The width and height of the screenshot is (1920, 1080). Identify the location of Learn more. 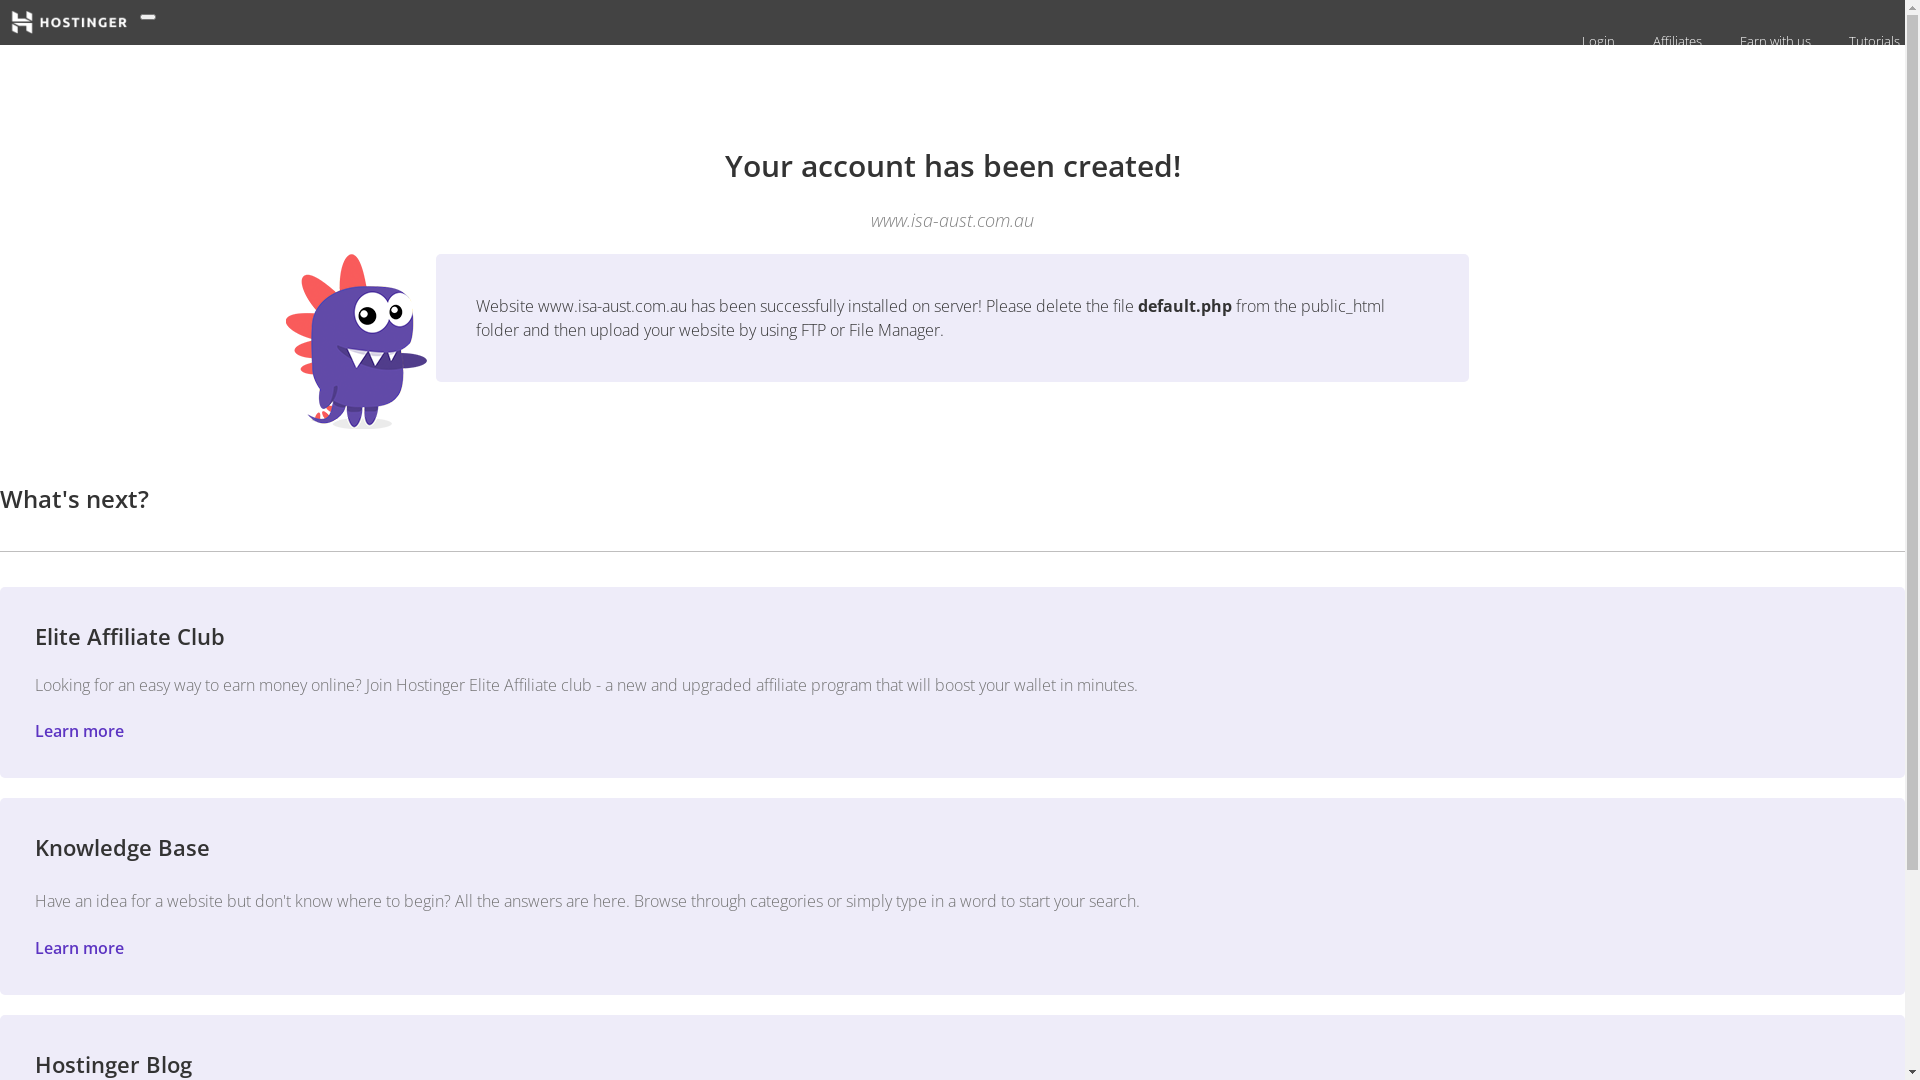
(80, 948).